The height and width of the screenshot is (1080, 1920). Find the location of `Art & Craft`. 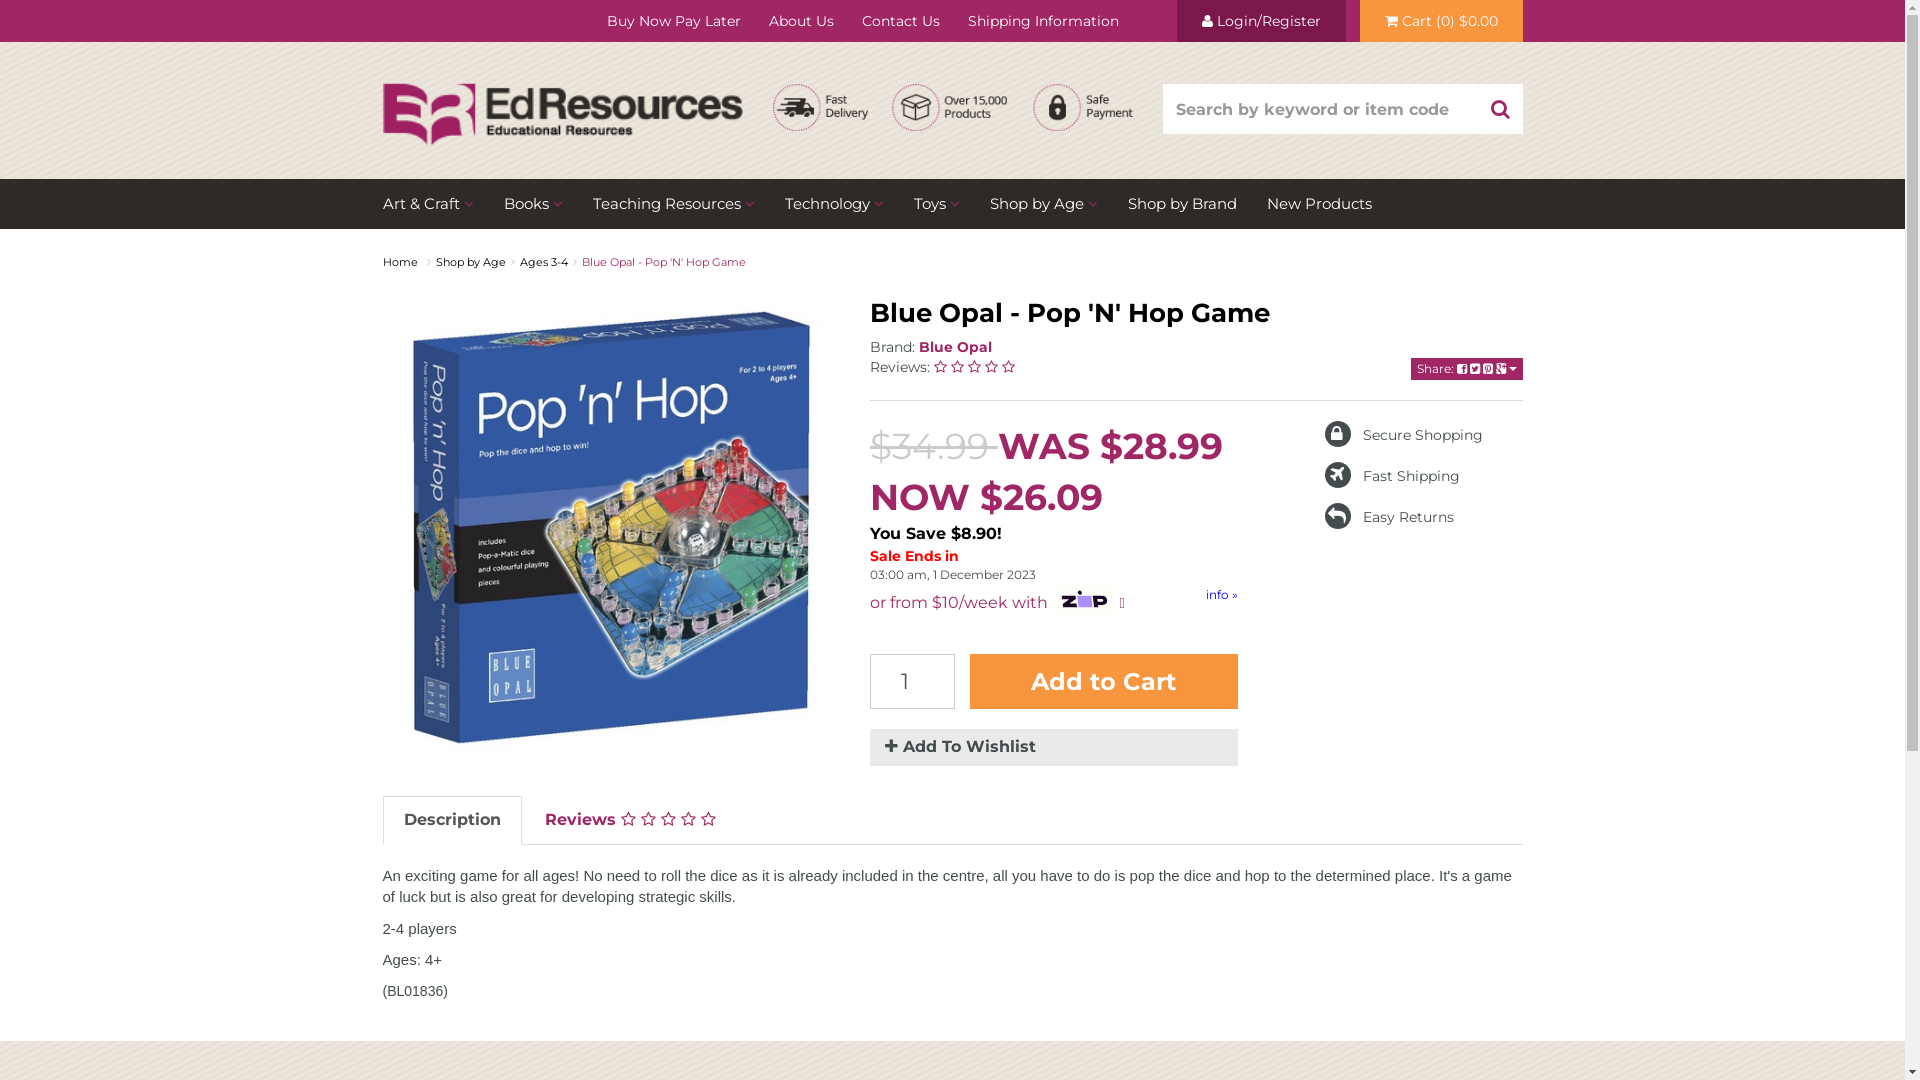

Art & Craft is located at coordinates (435, 204).